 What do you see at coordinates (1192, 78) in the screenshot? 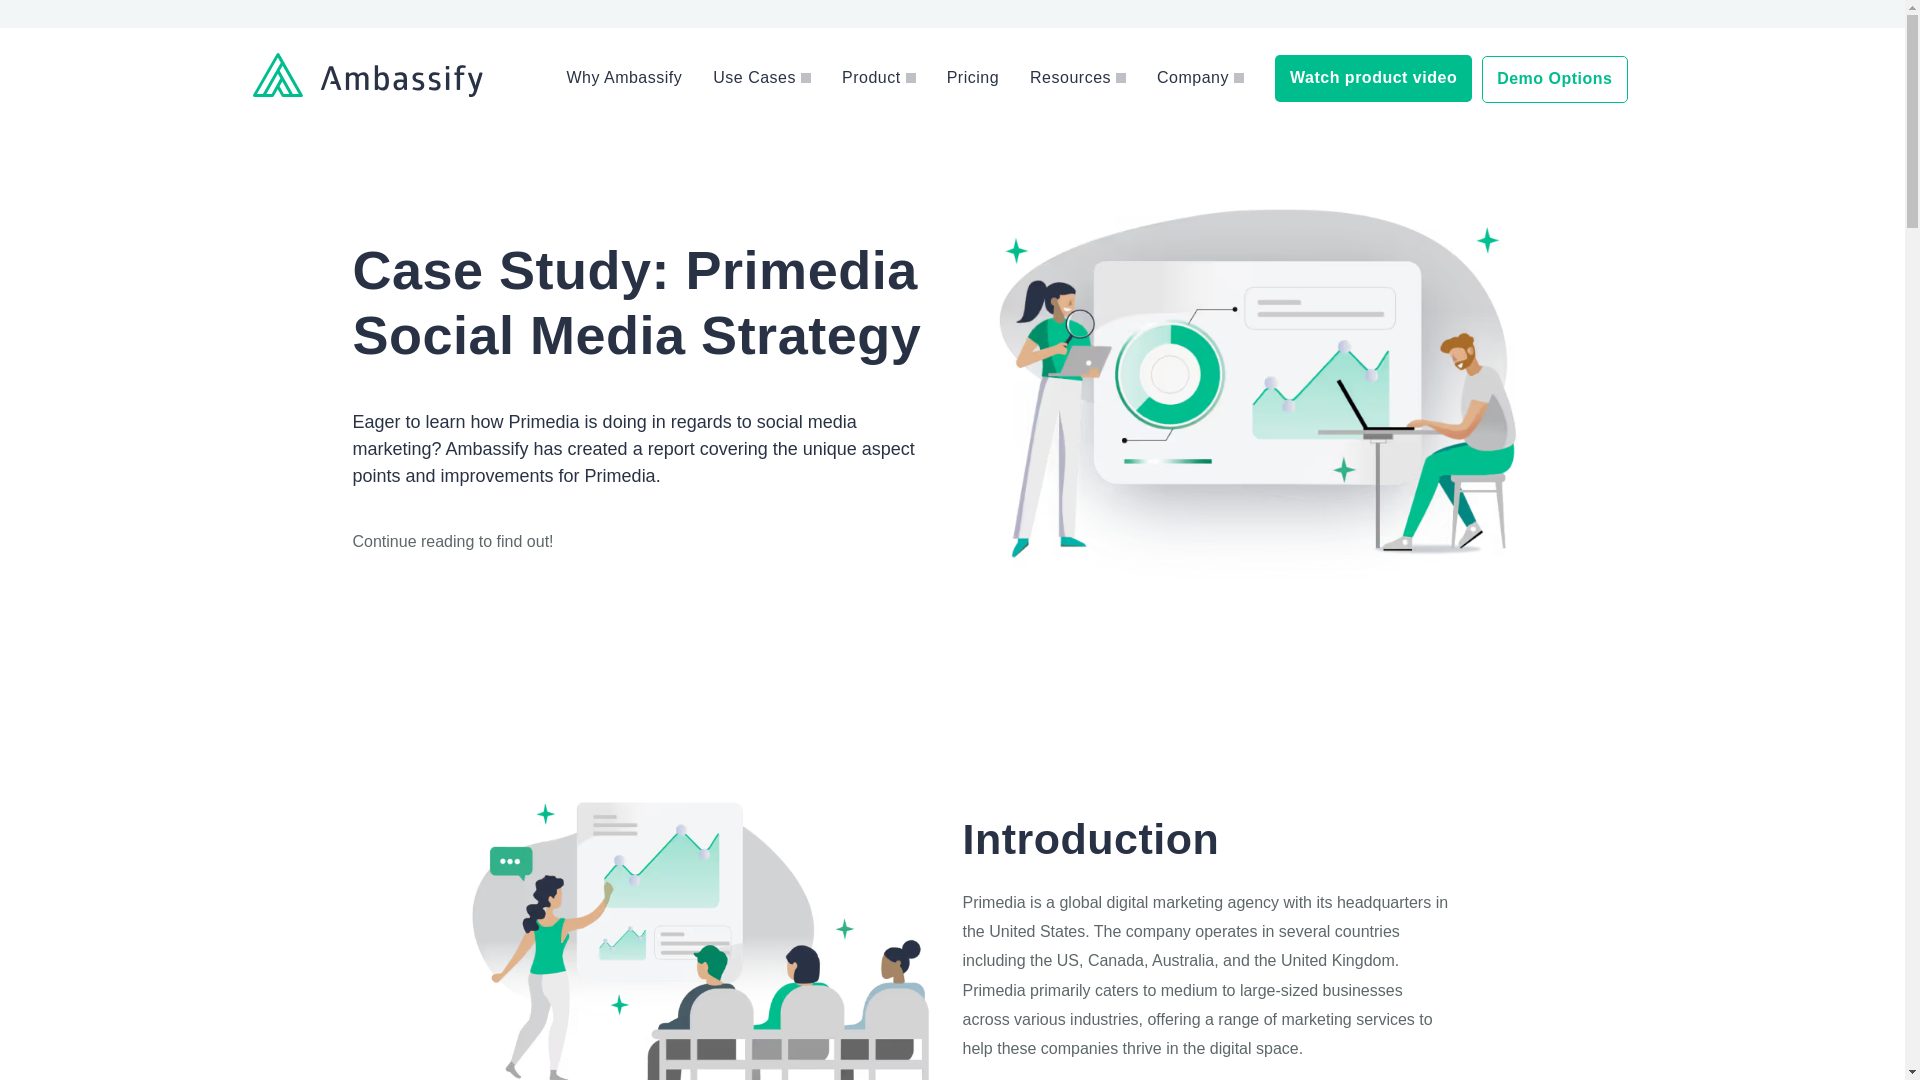
I see `Company` at bounding box center [1192, 78].